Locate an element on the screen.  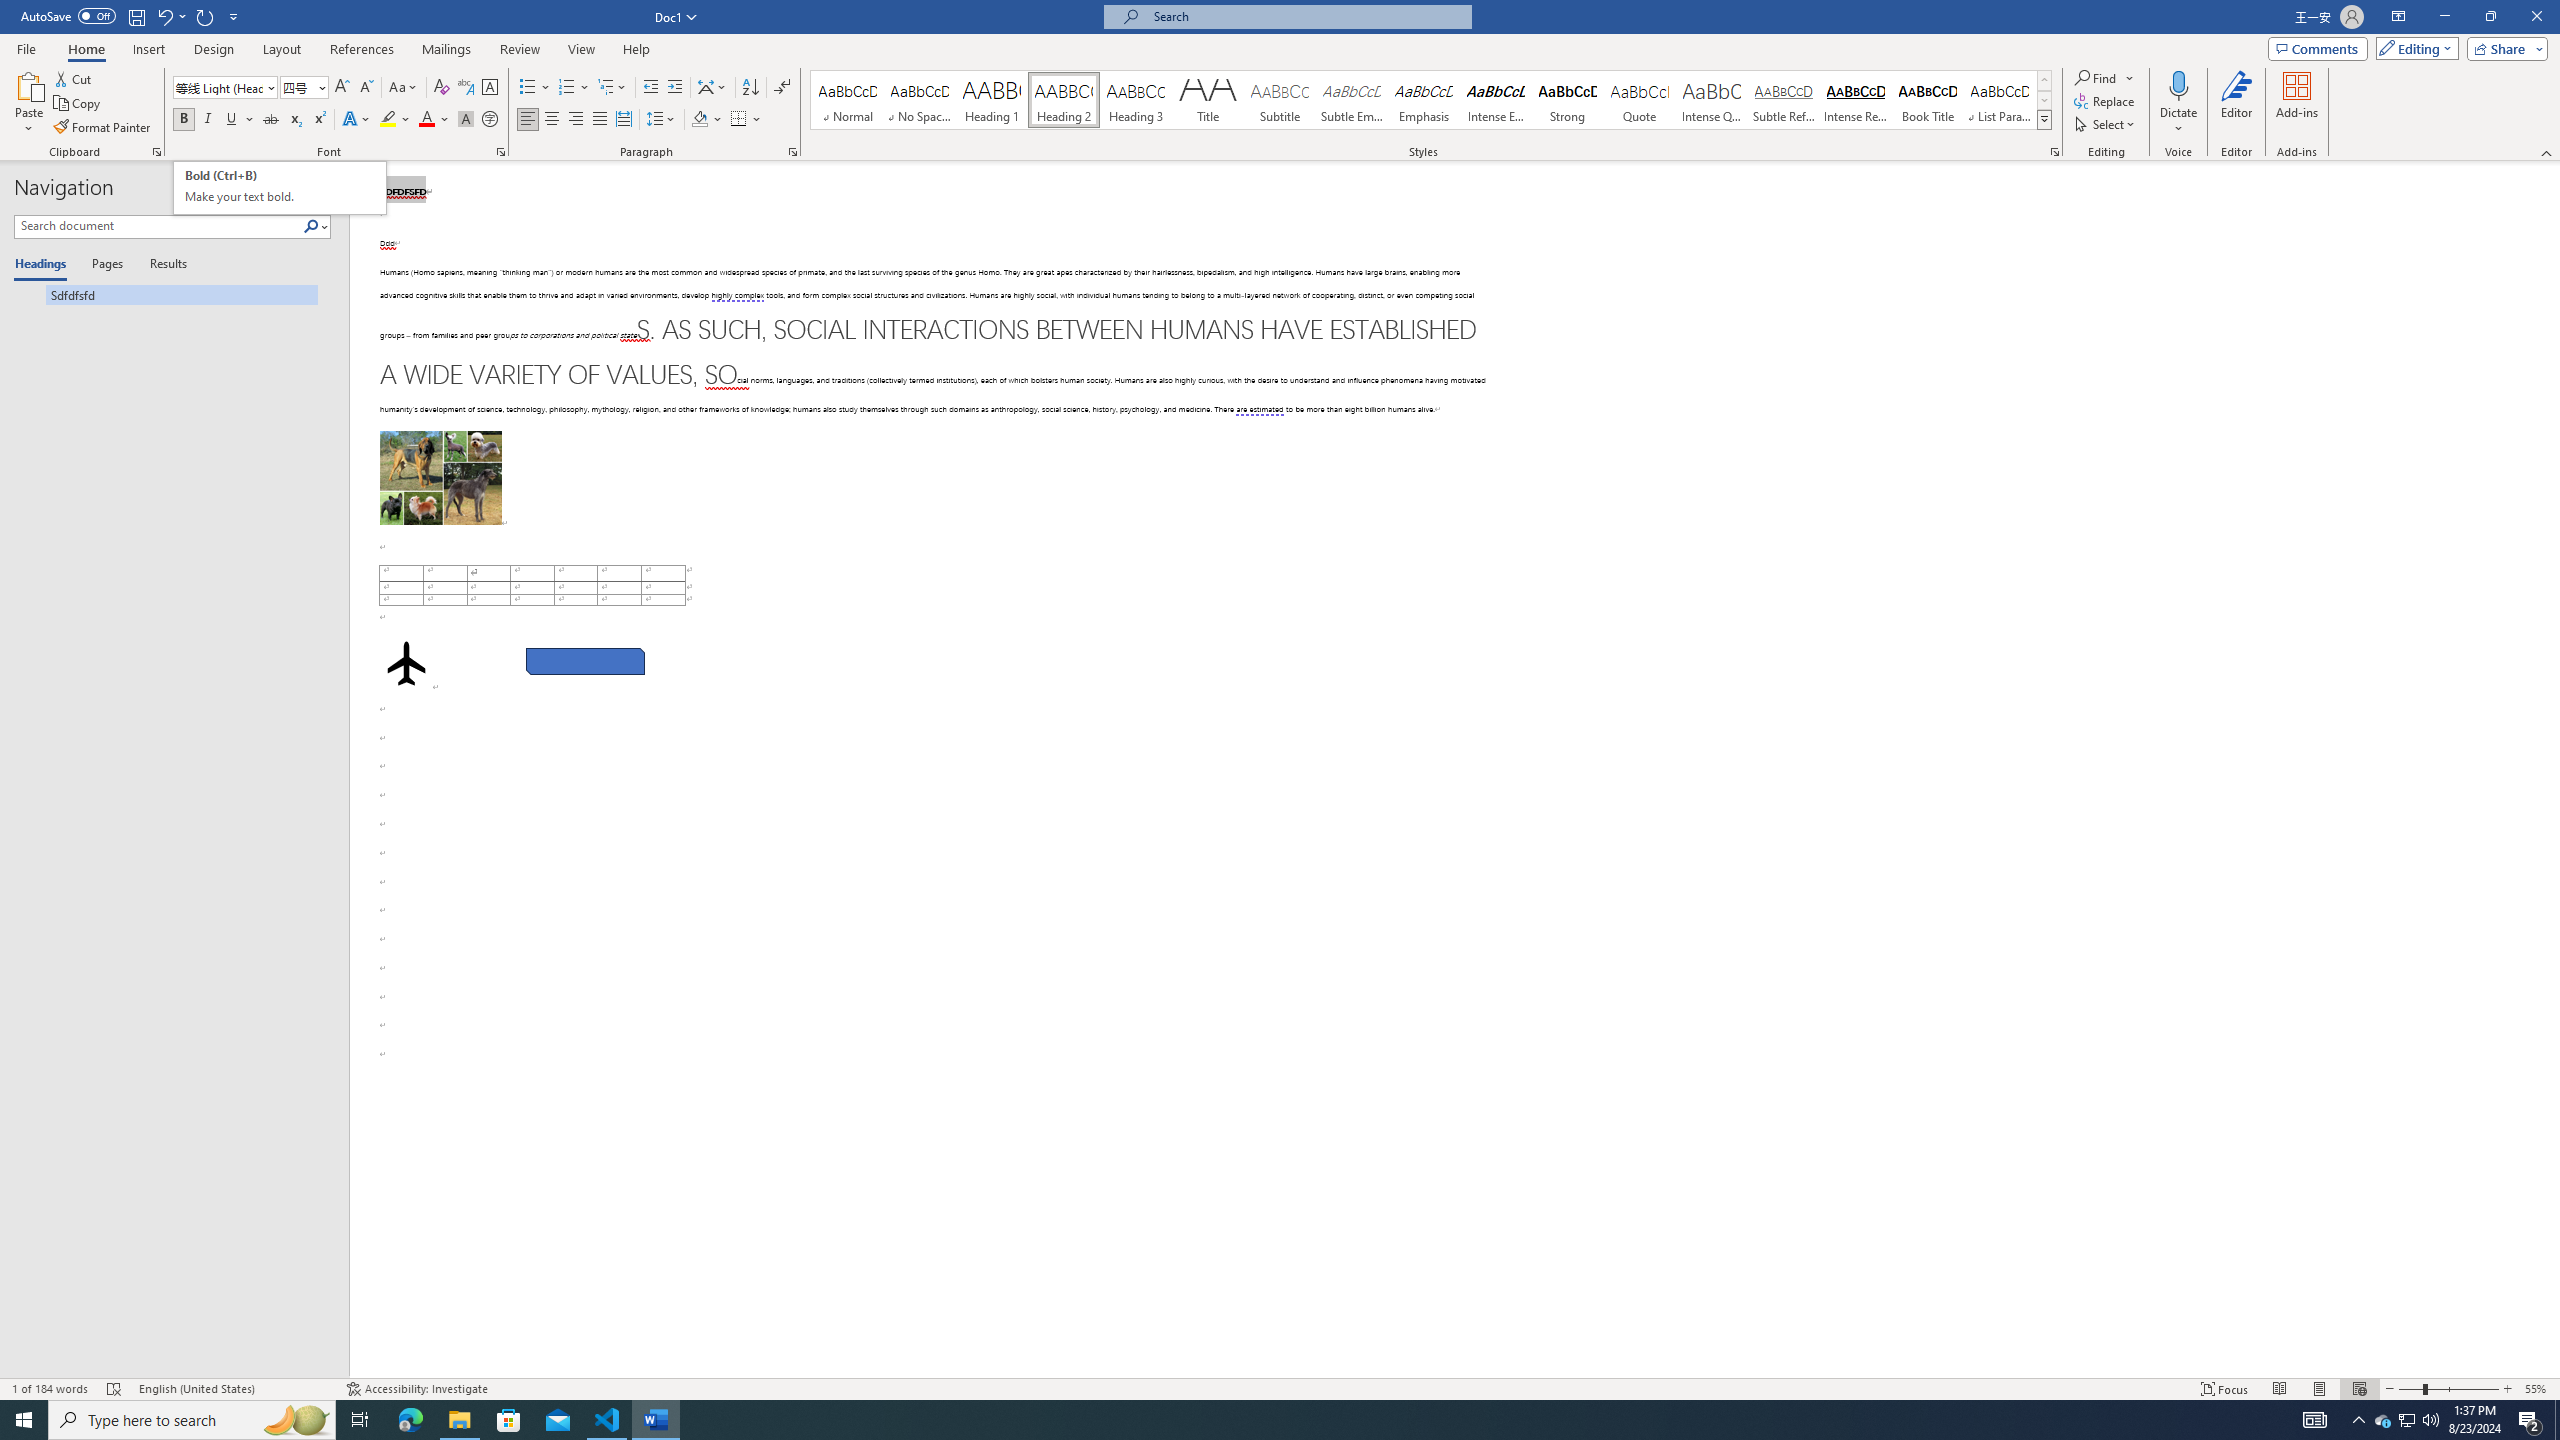
Quick Access Toolbar is located at coordinates (132, 17).